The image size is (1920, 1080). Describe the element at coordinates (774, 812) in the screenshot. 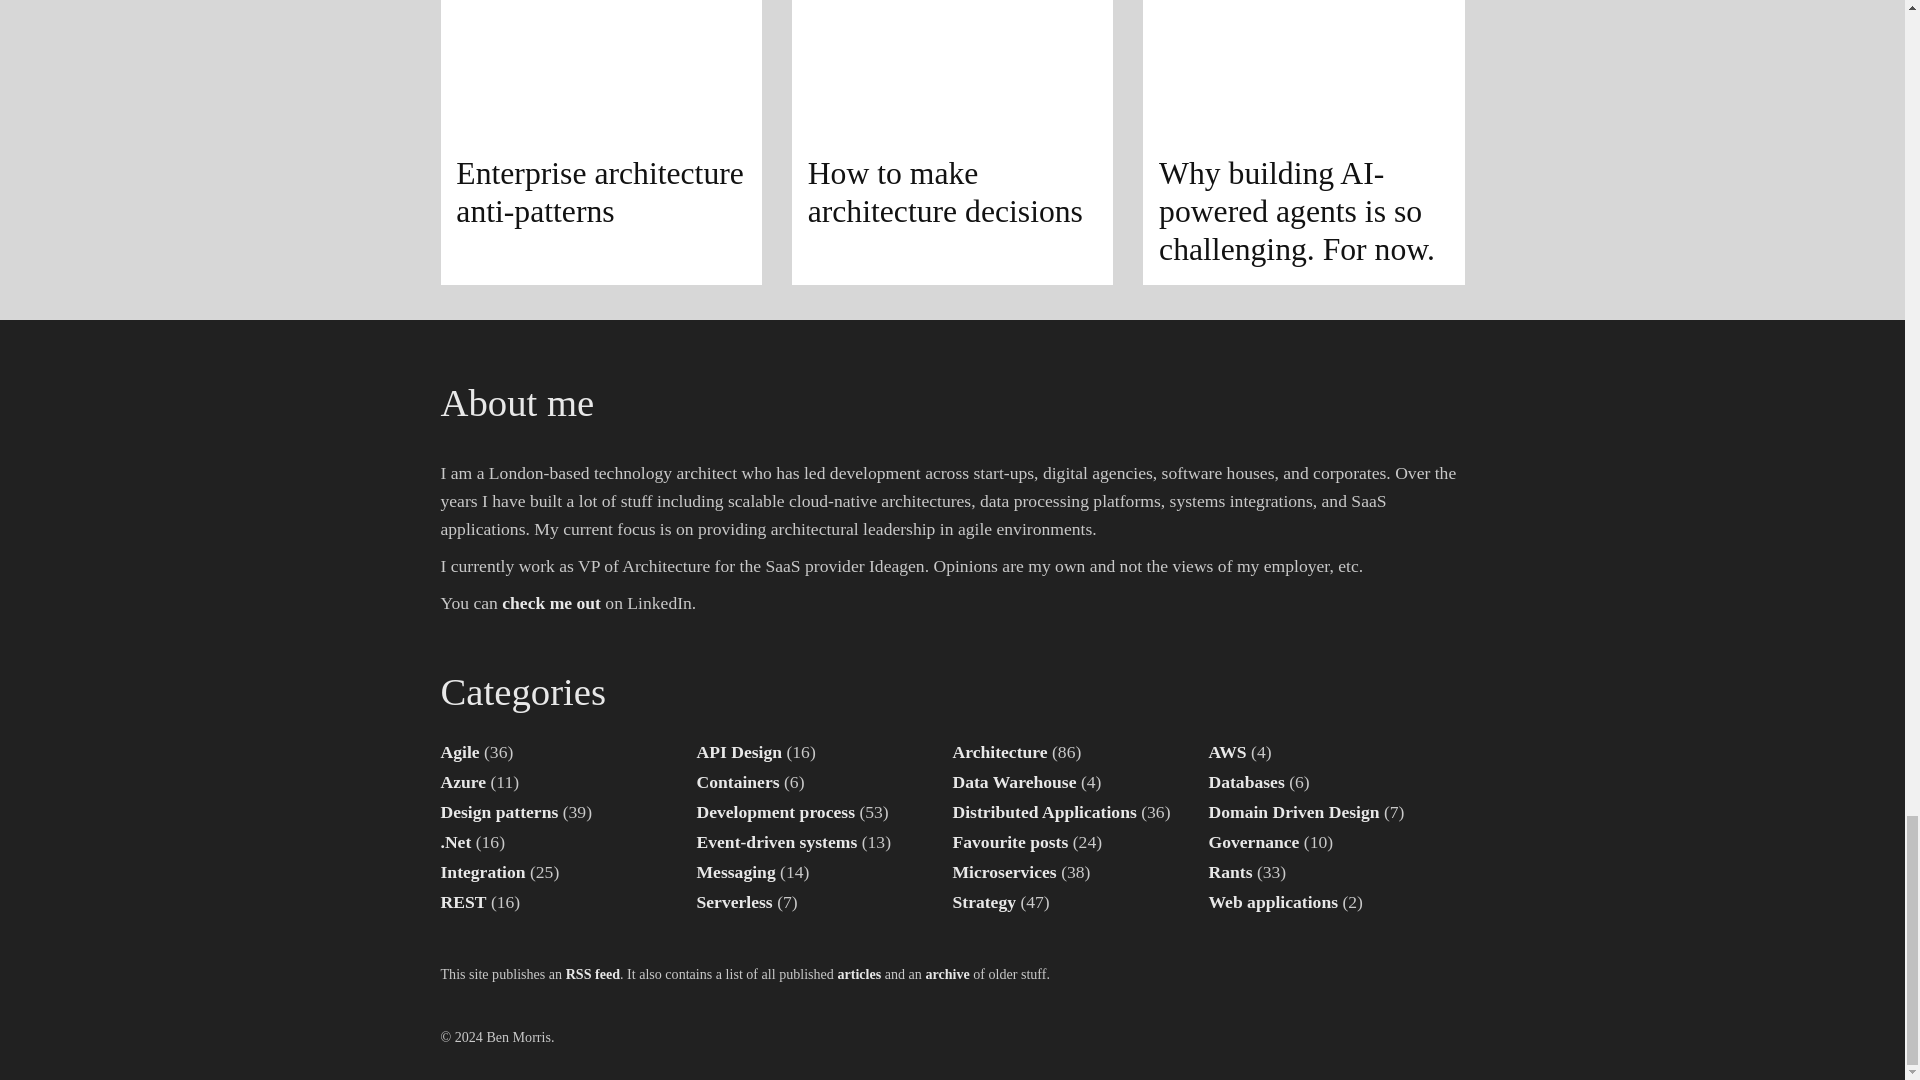

I see `Development process` at that location.